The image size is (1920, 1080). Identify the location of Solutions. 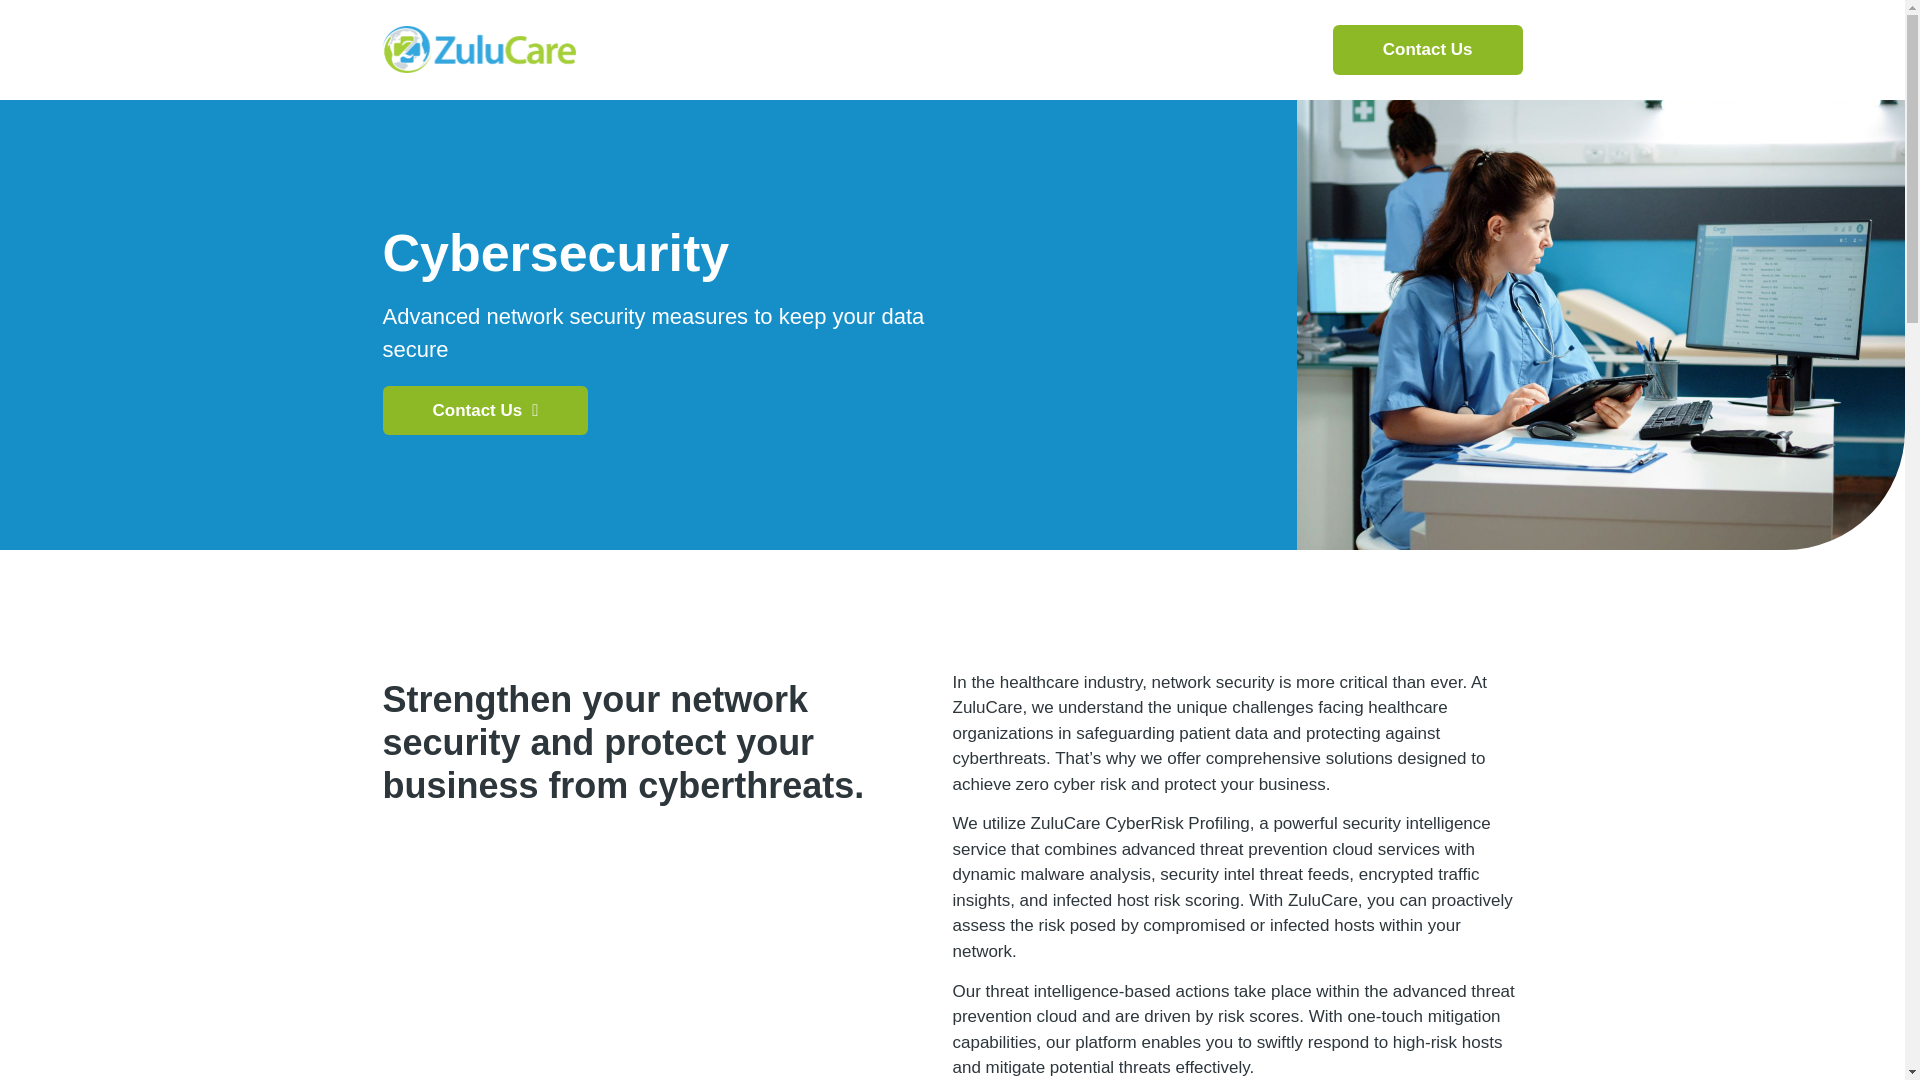
(818, 49).